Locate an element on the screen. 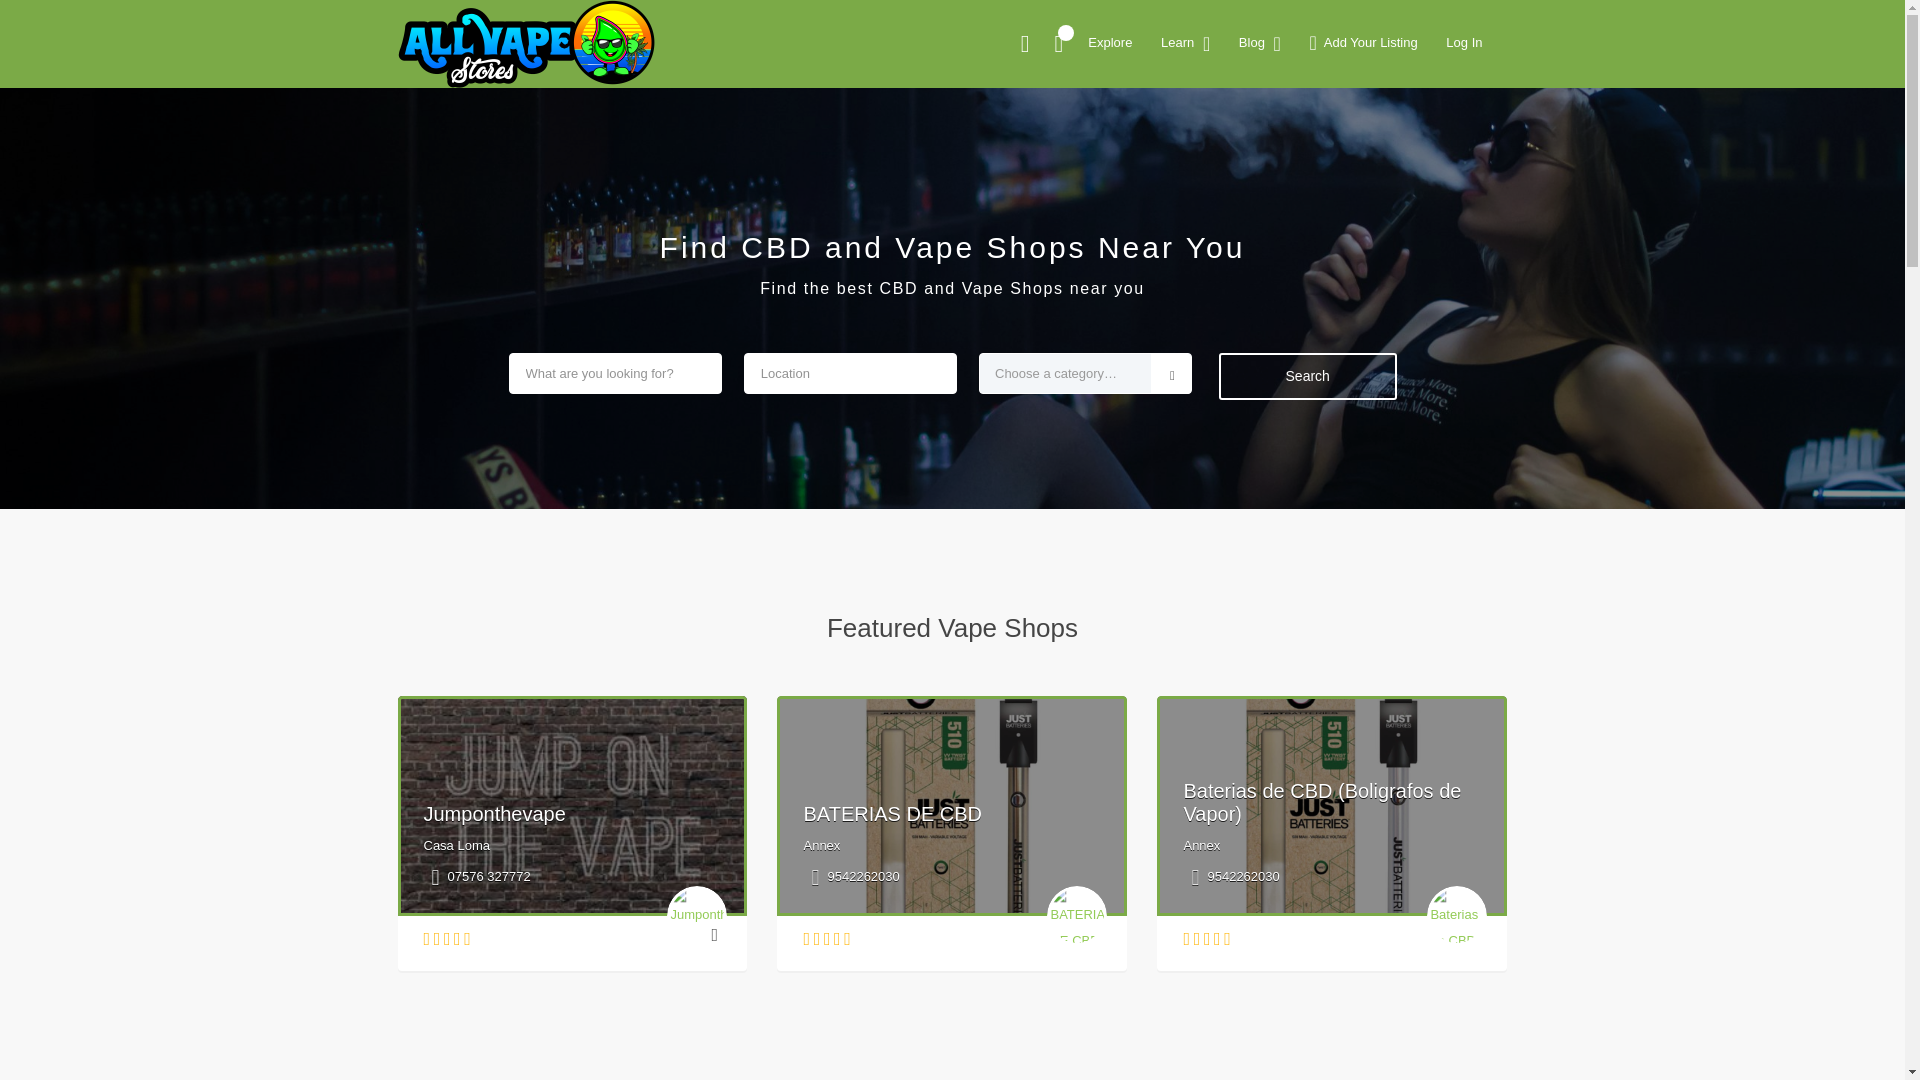 Image resolution: width=1920 pixels, height=1080 pixels. RSS is located at coordinates (1288, 808).